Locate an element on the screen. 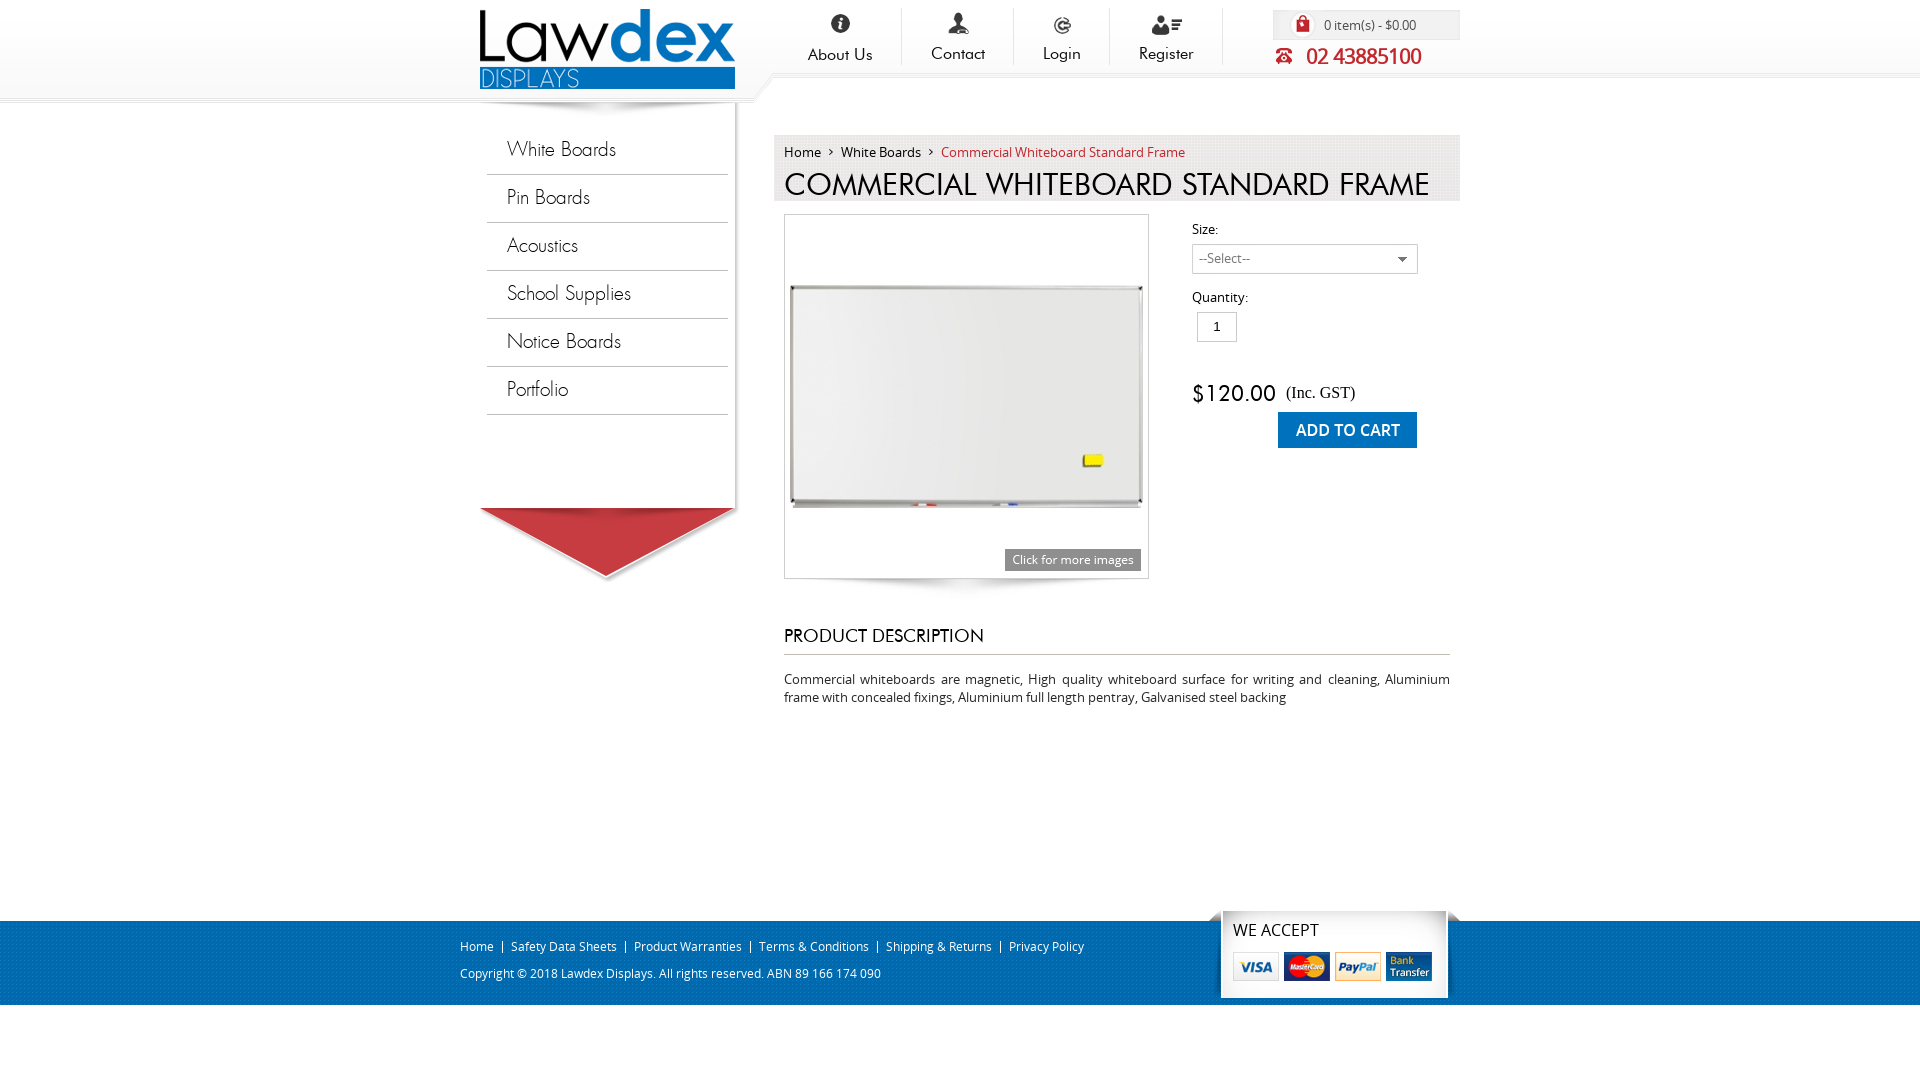 The image size is (1920, 1080). 0 item(s) - $0.00 is located at coordinates (1388, 25).